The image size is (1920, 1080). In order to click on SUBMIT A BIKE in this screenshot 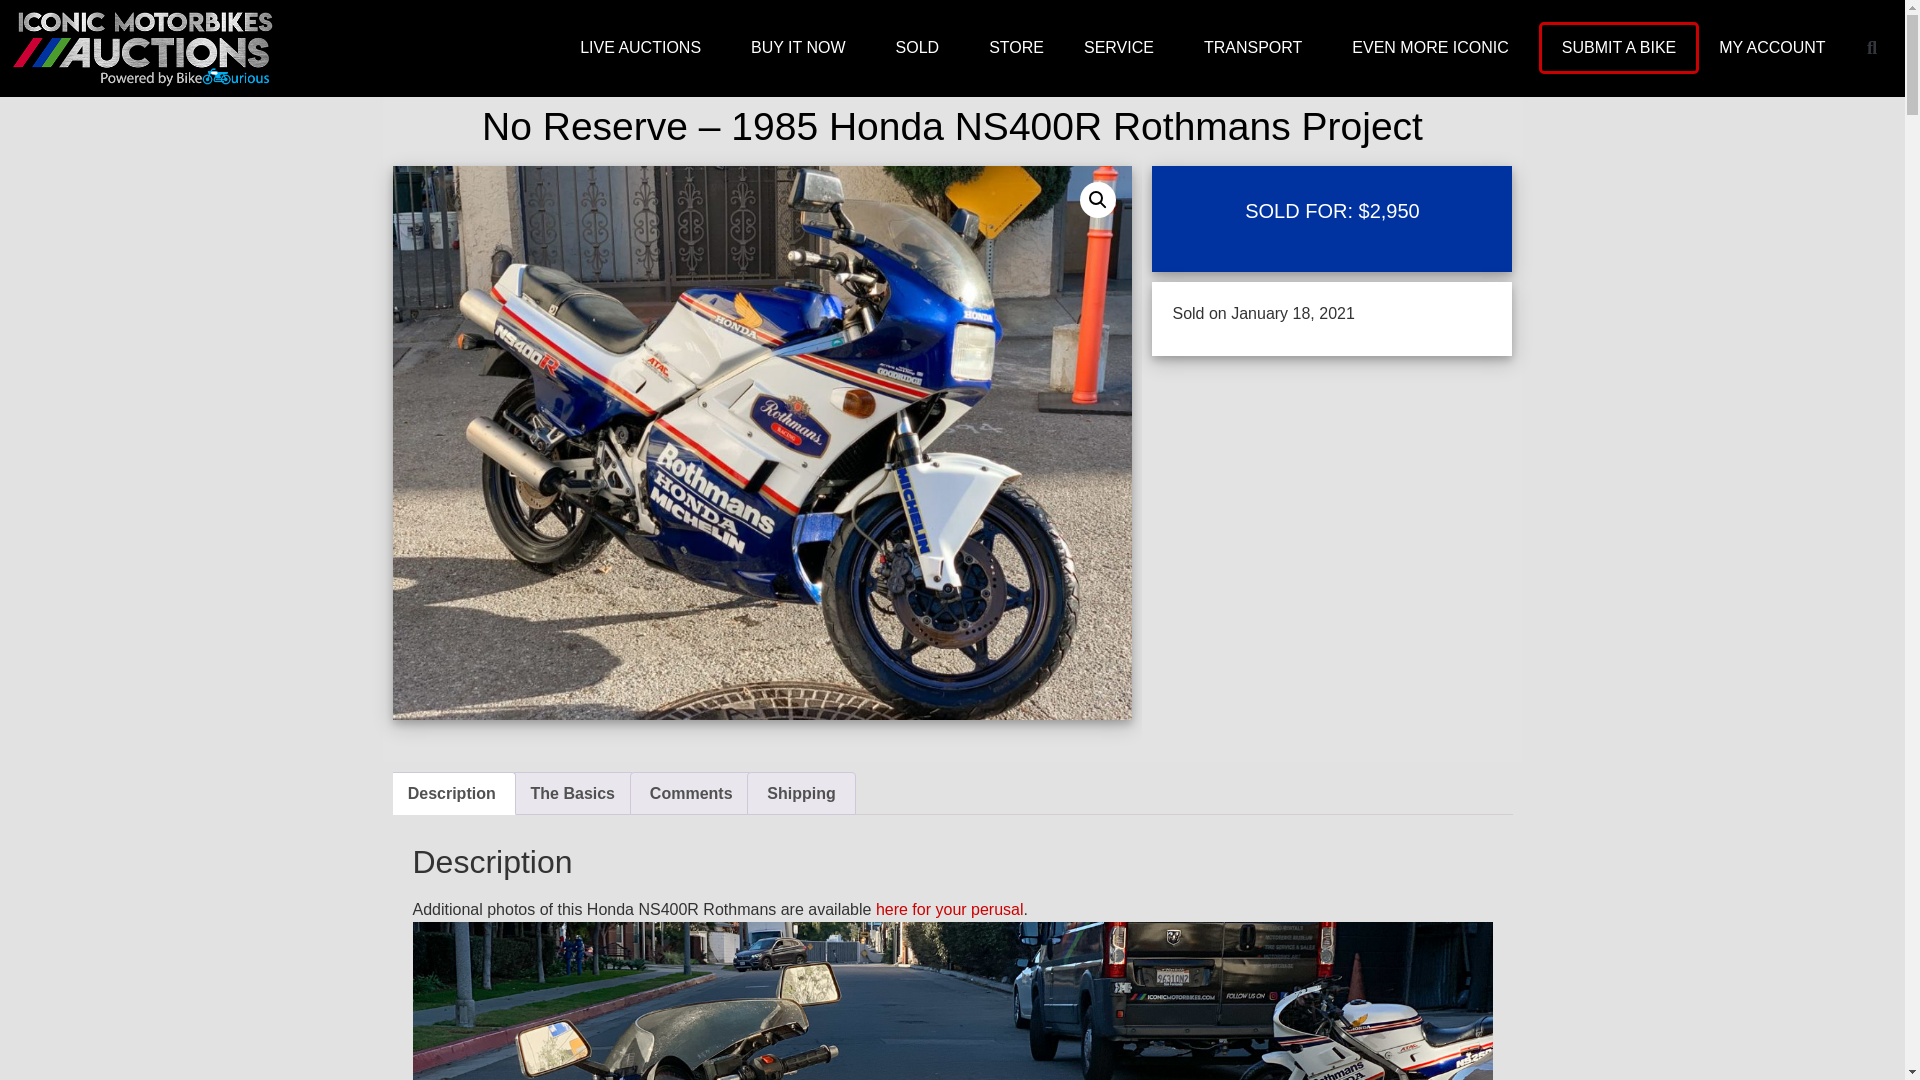, I will do `click(1618, 48)`.